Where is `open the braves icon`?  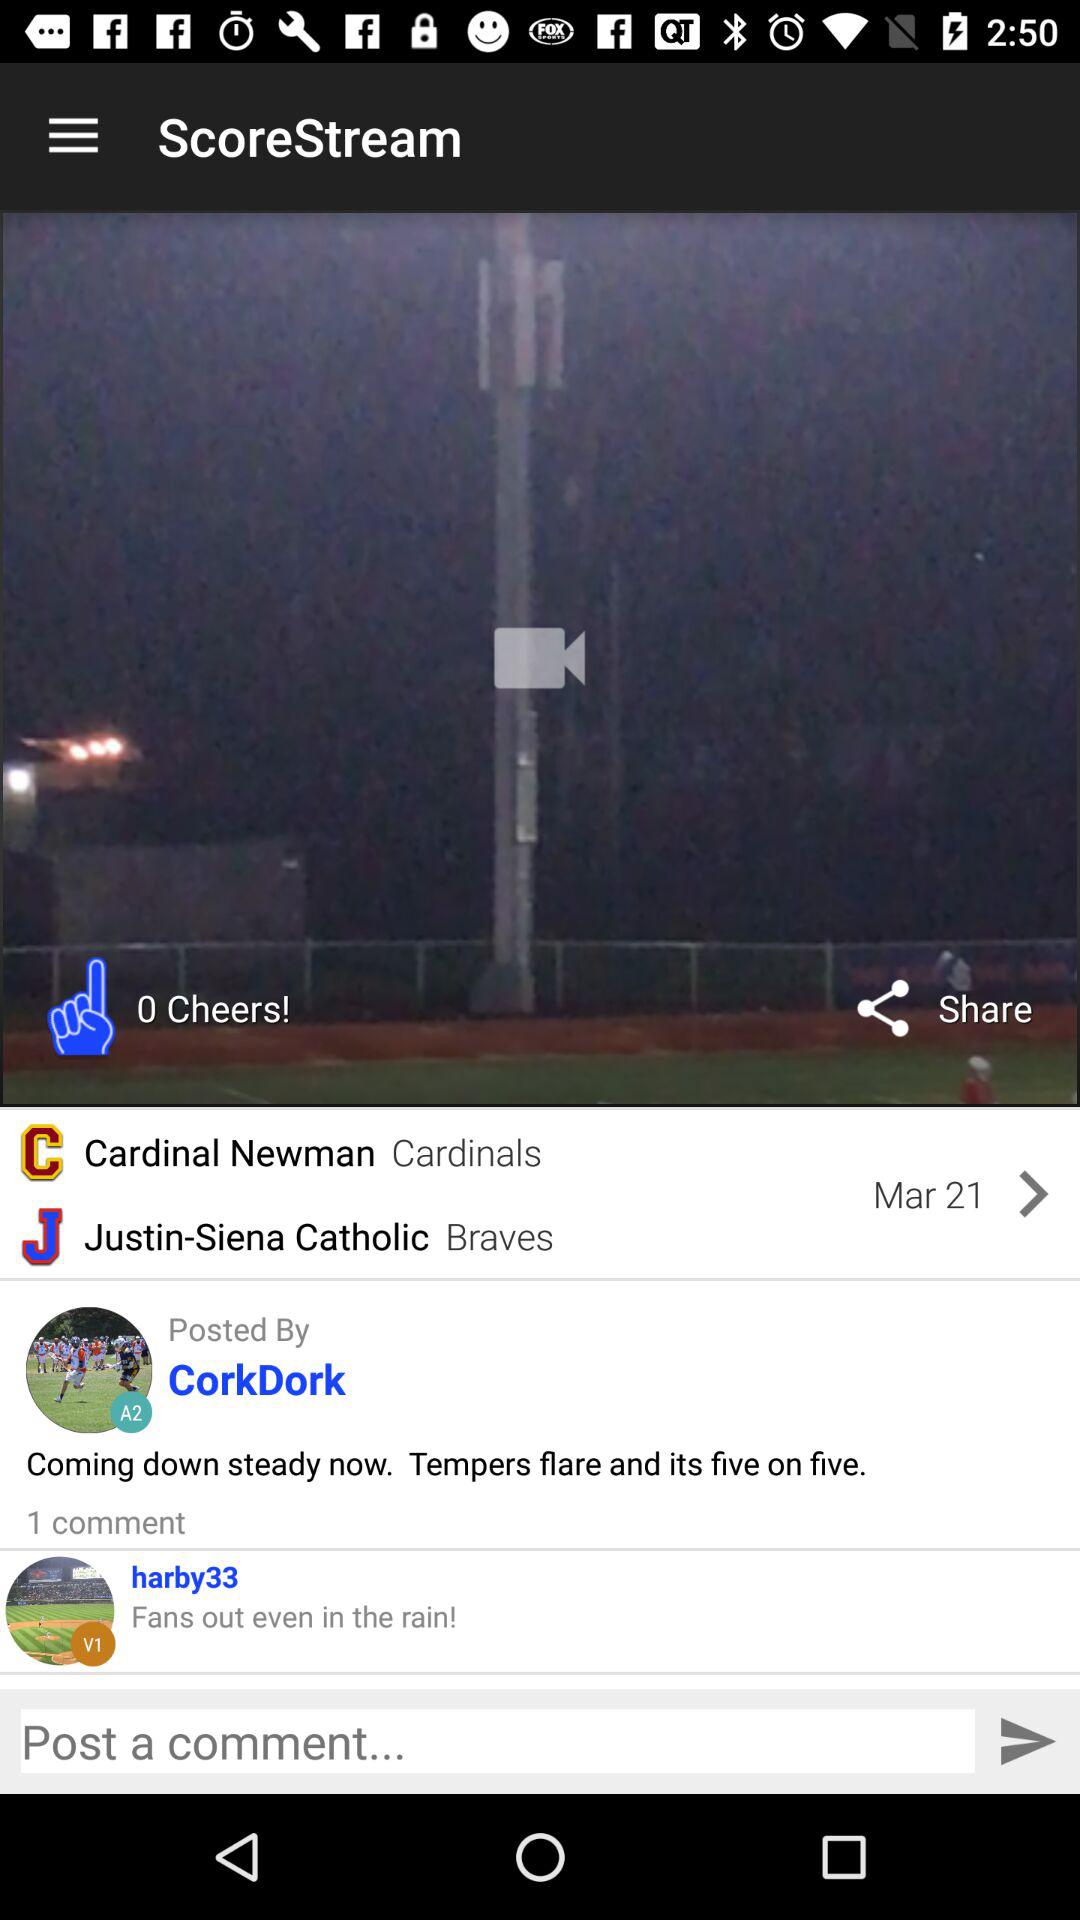 open the braves icon is located at coordinates (500, 1236).